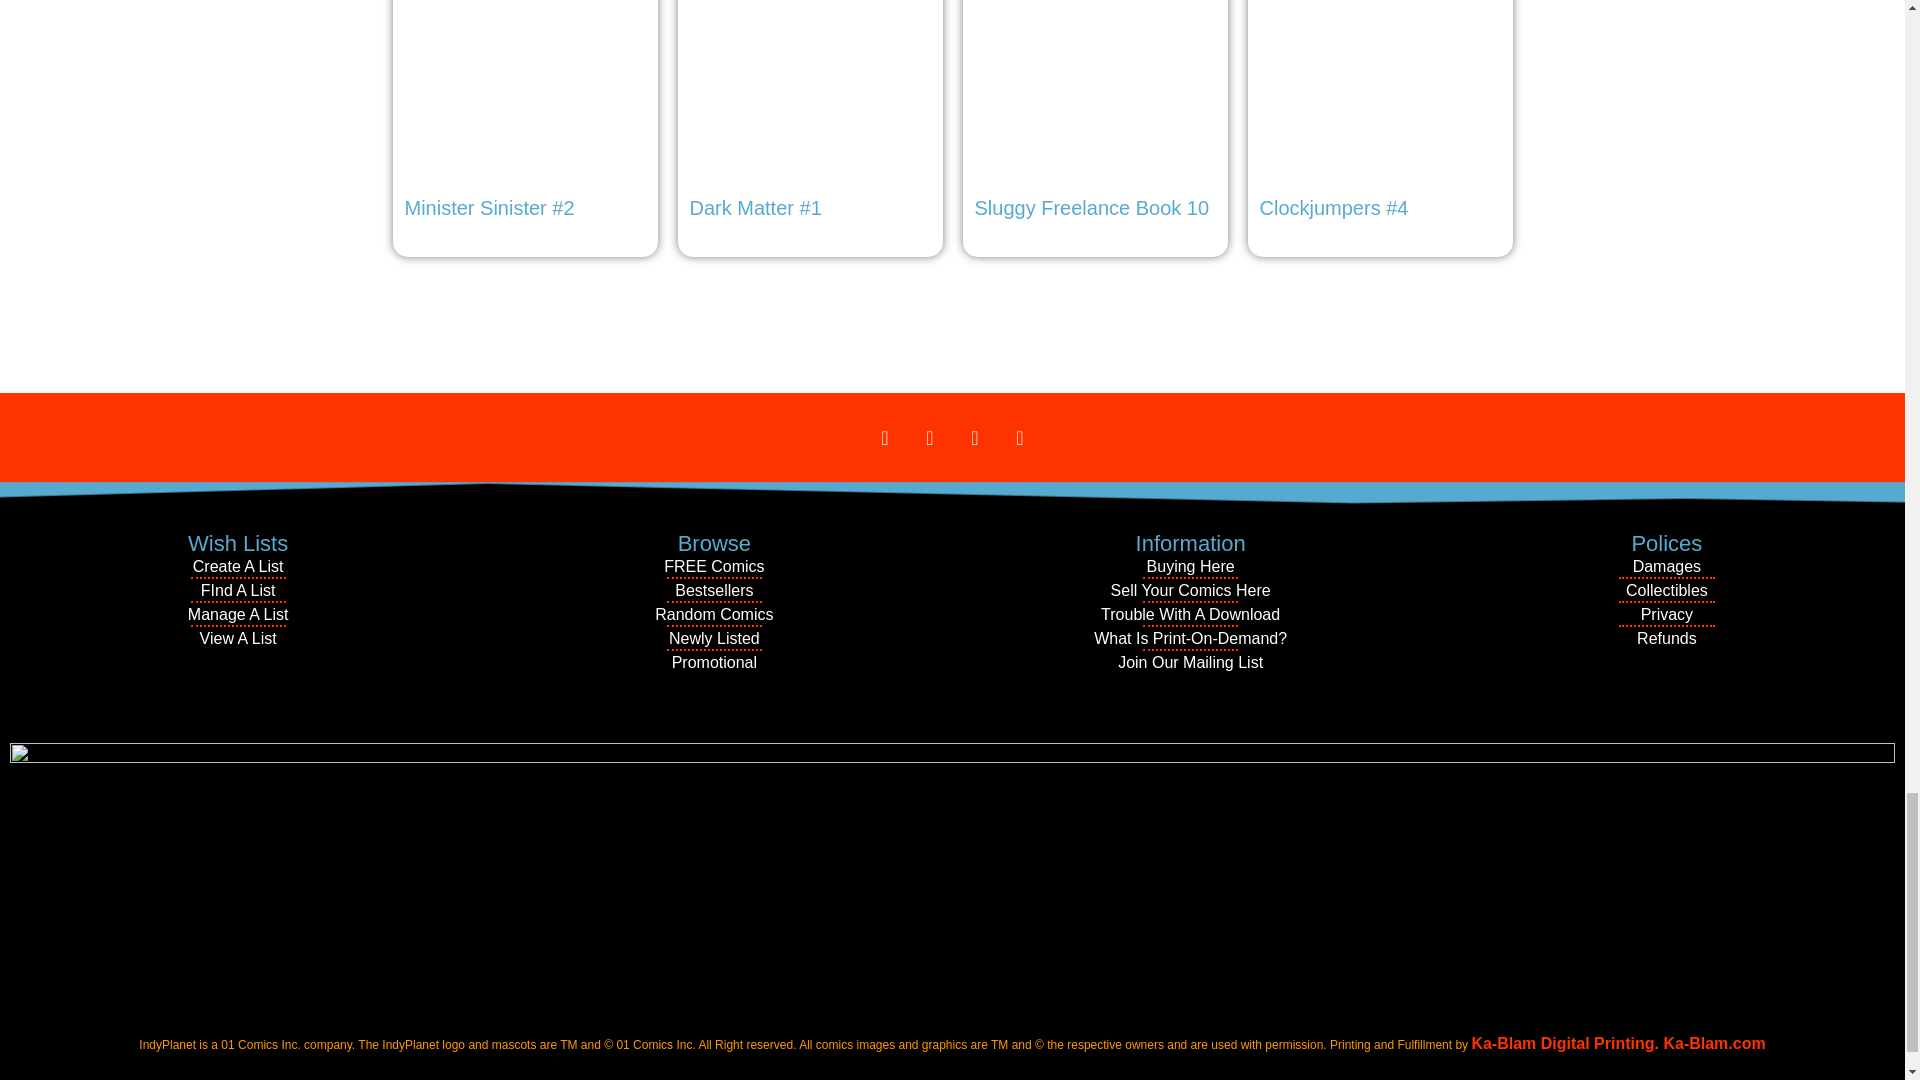 This screenshot has height=1080, width=1920. What do you see at coordinates (1094, 115) in the screenshot?
I see `Sluggy Freelance Book 10` at bounding box center [1094, 115].